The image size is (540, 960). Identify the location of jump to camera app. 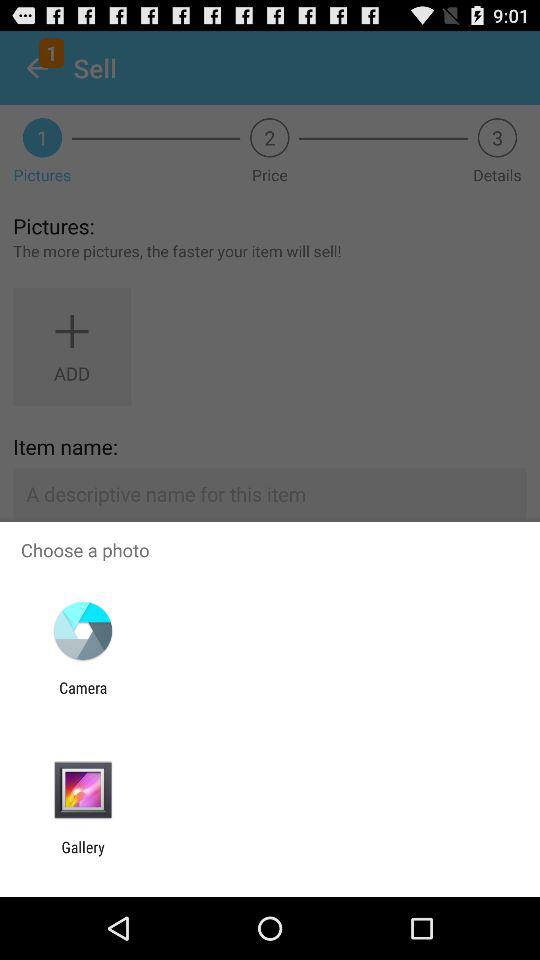
(83, 696).